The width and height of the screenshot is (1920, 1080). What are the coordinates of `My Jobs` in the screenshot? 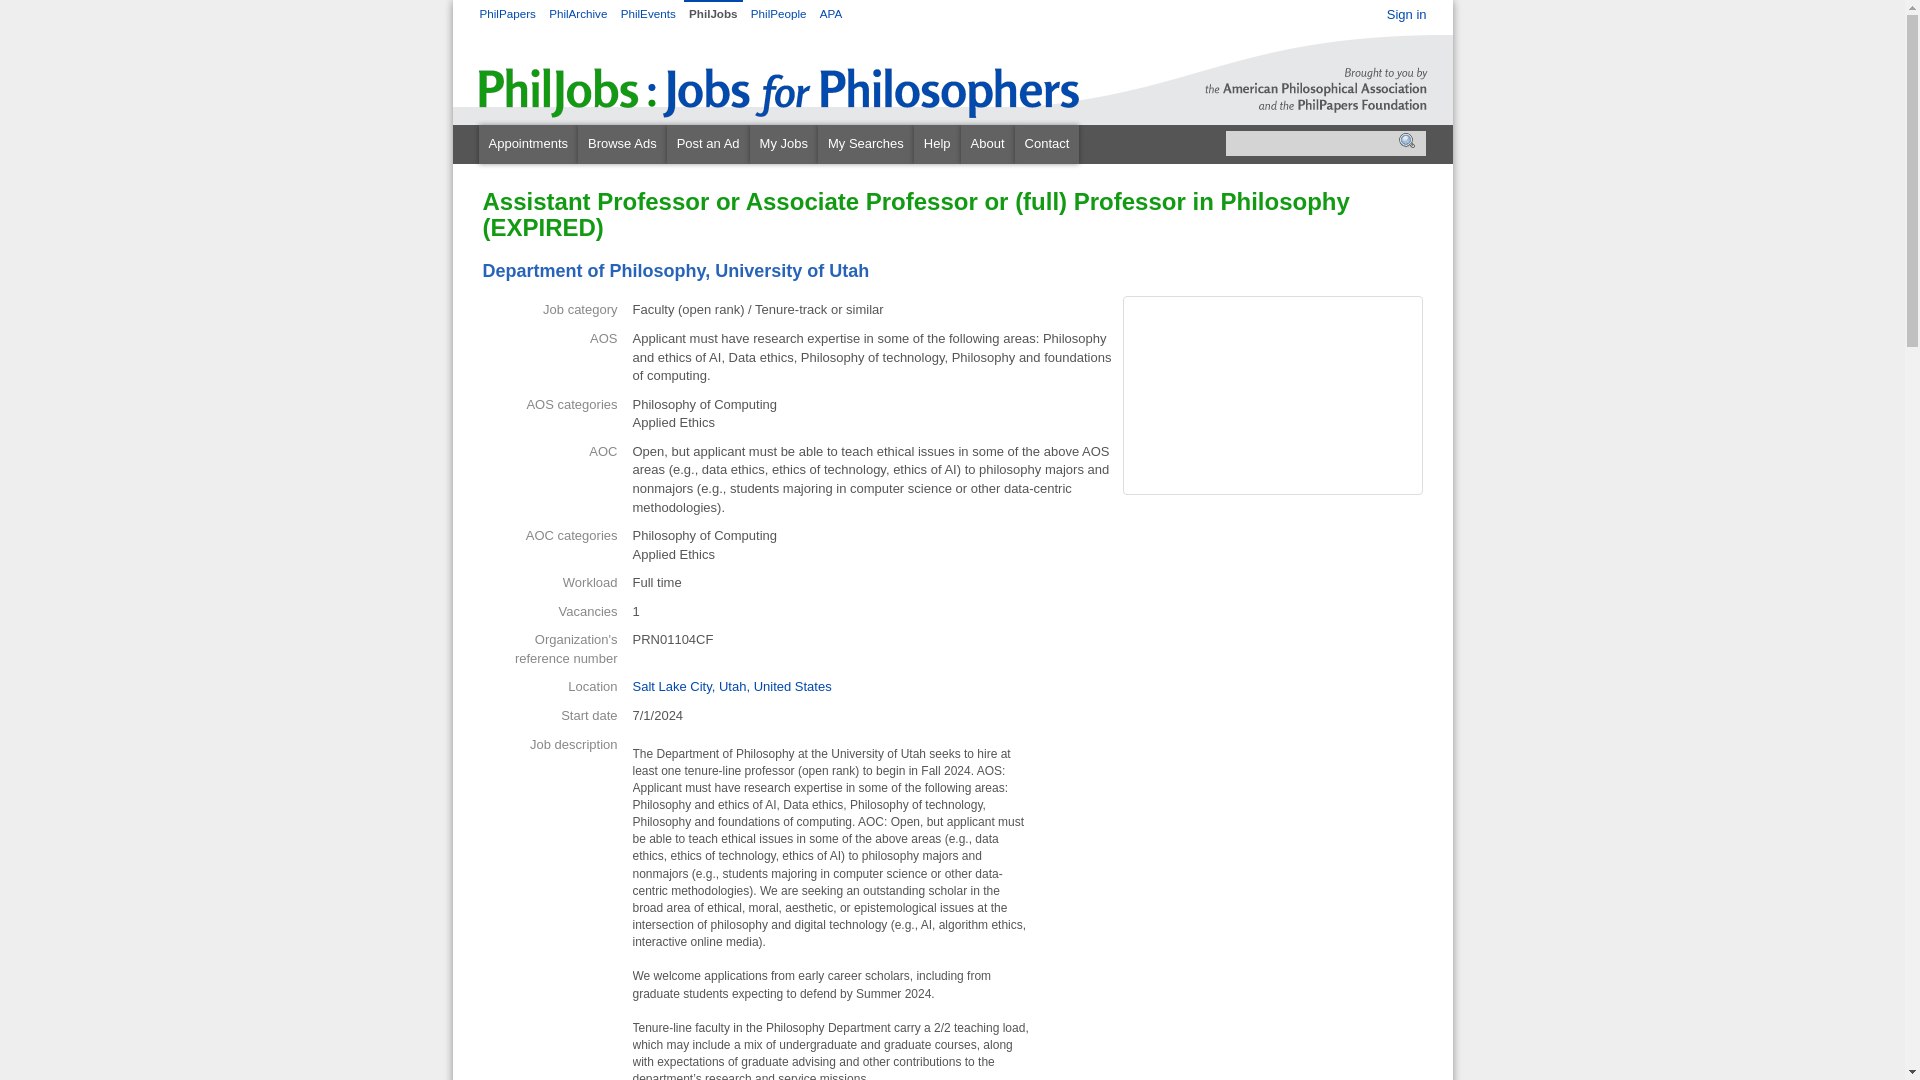 It's located at (784, 144).